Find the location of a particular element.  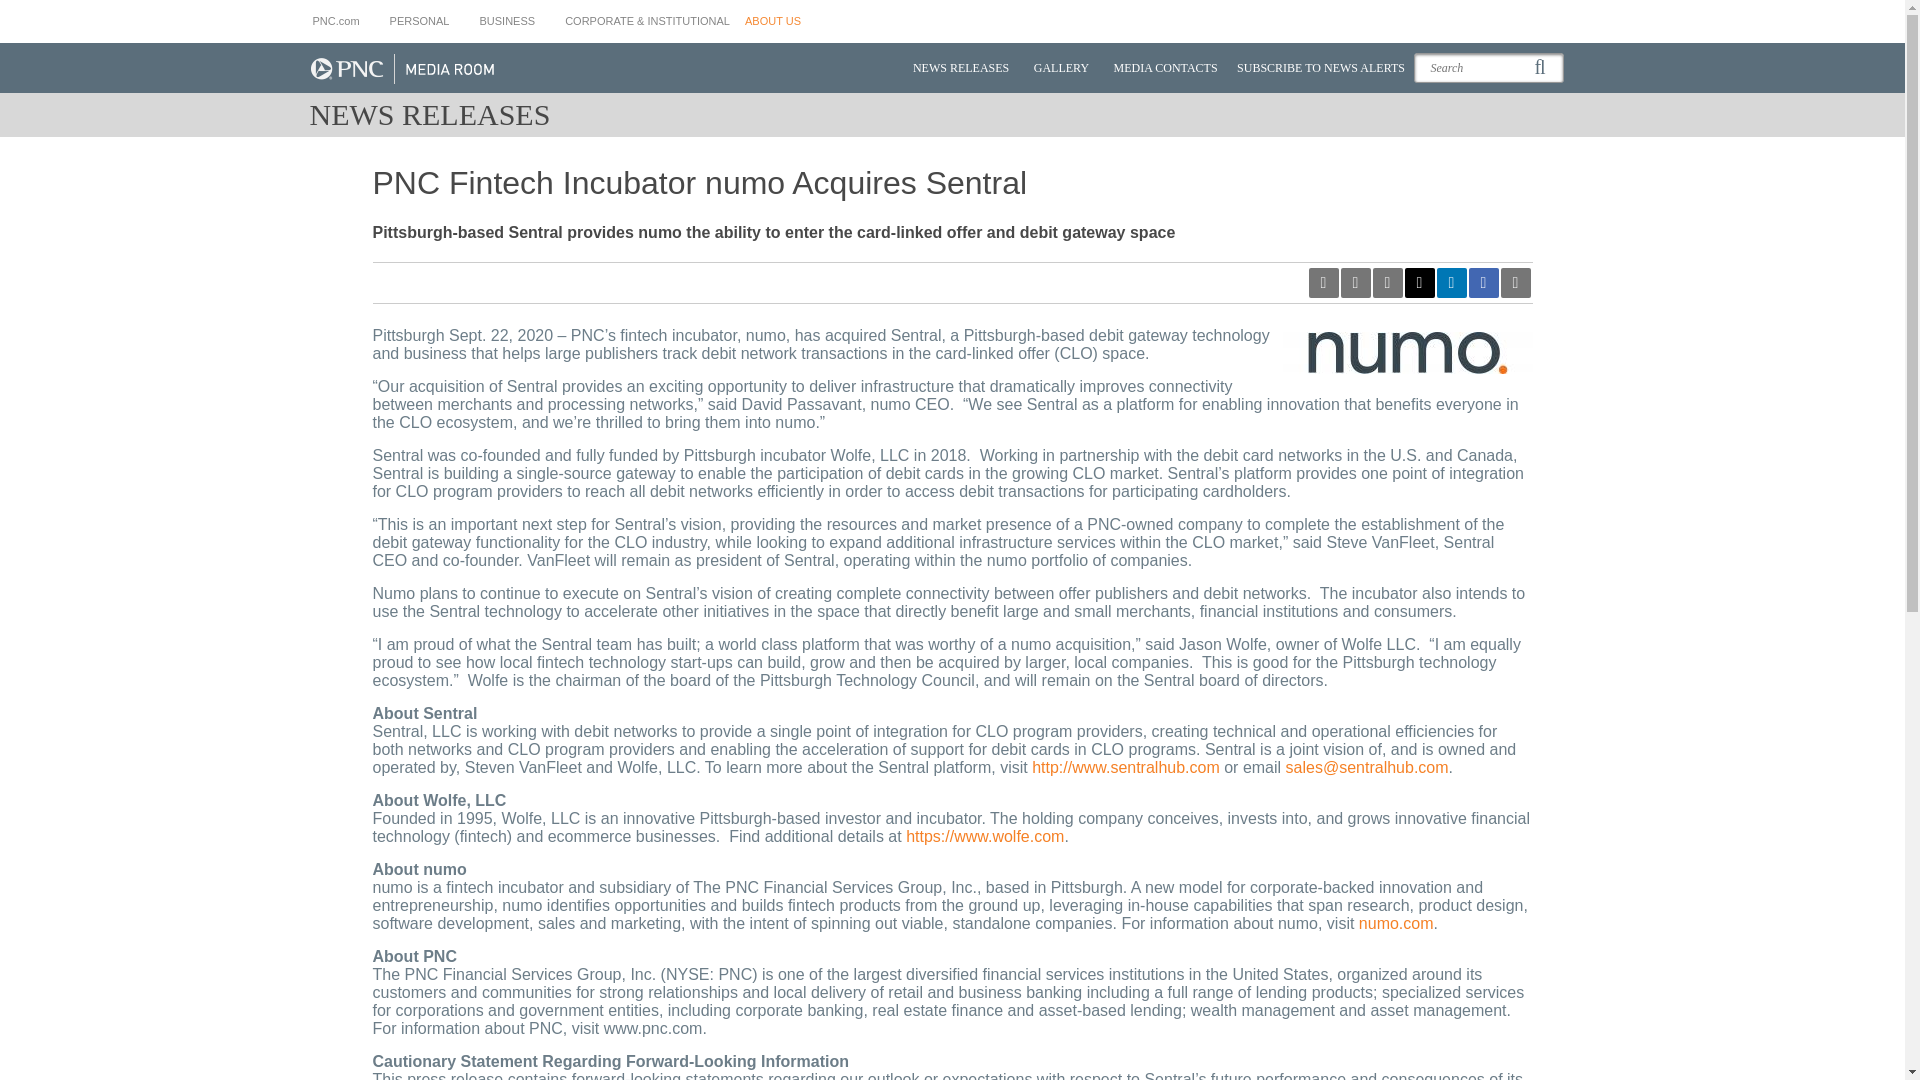

MEDIA CONTACTS is located at coordinates (1166, 68).